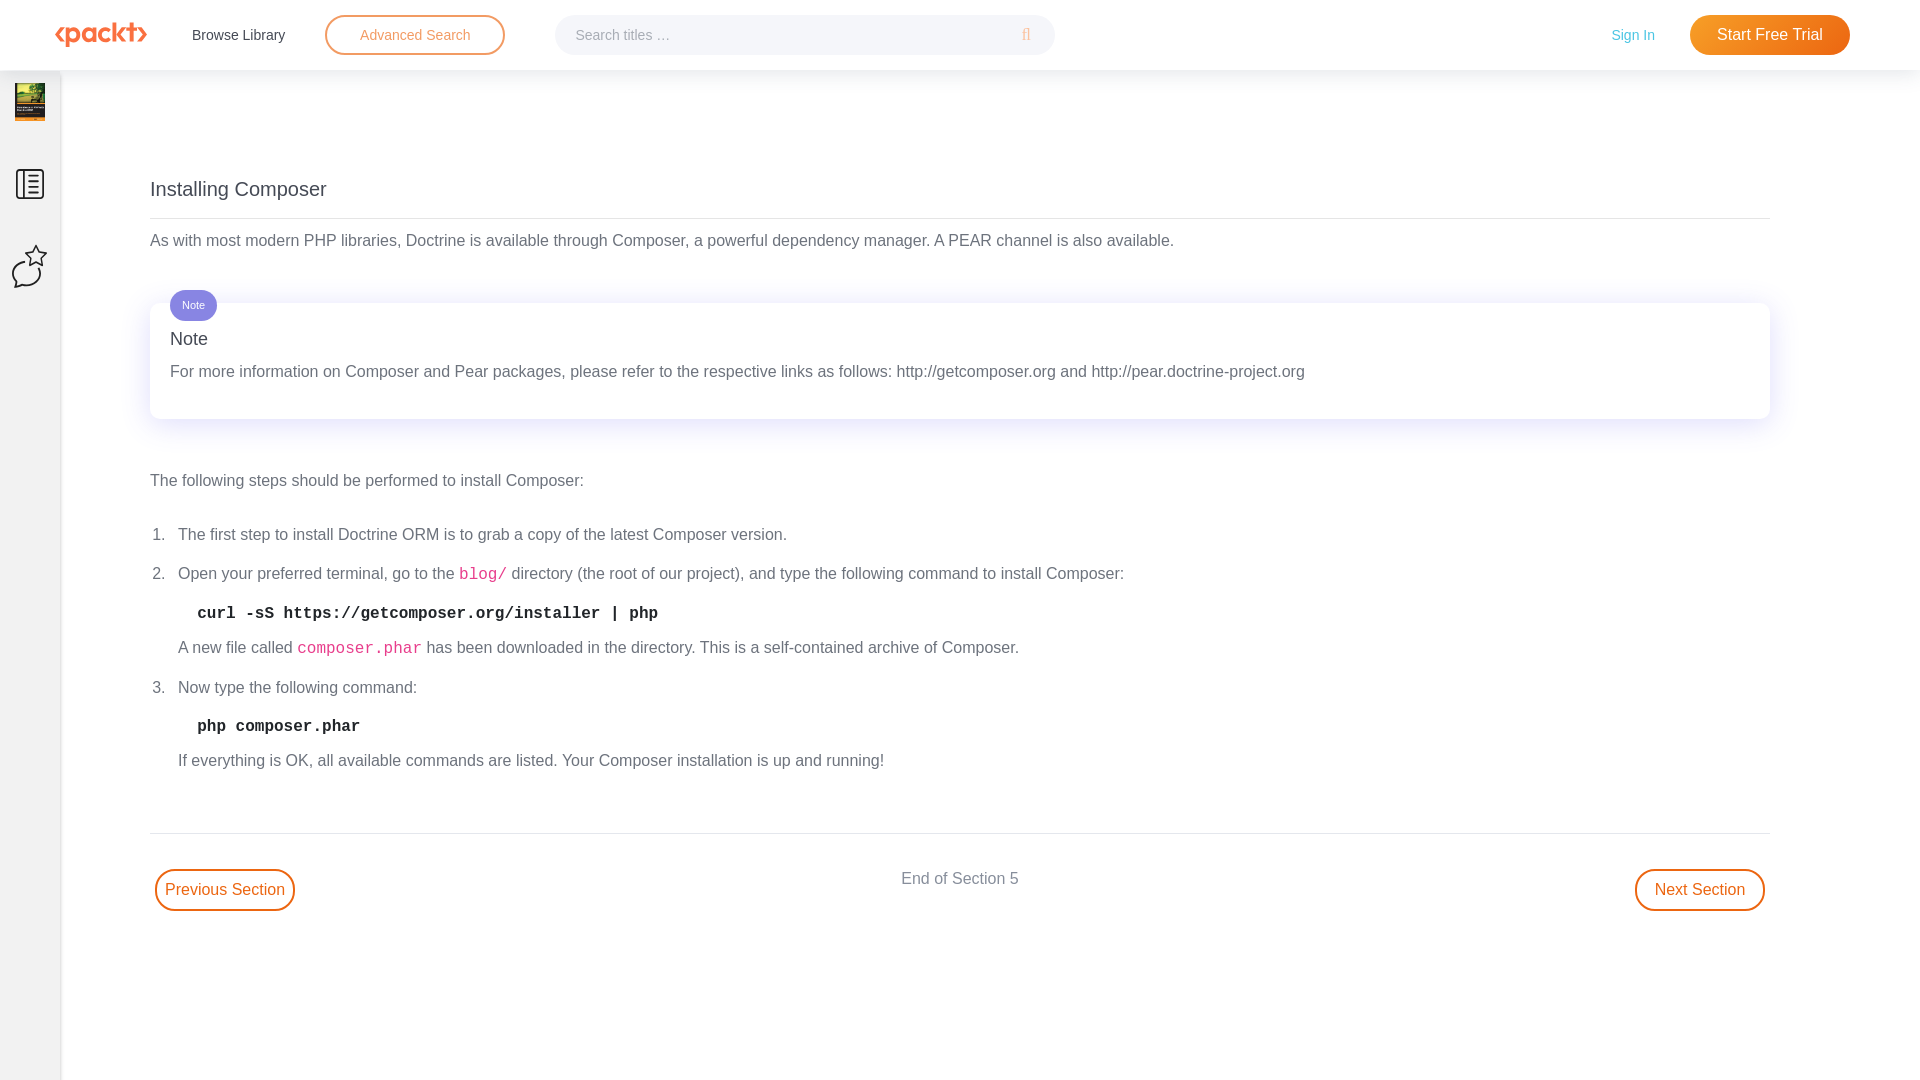 This screenshot has height=1080, width=1920. I want to click on Go to next section, so click(1700, 890).